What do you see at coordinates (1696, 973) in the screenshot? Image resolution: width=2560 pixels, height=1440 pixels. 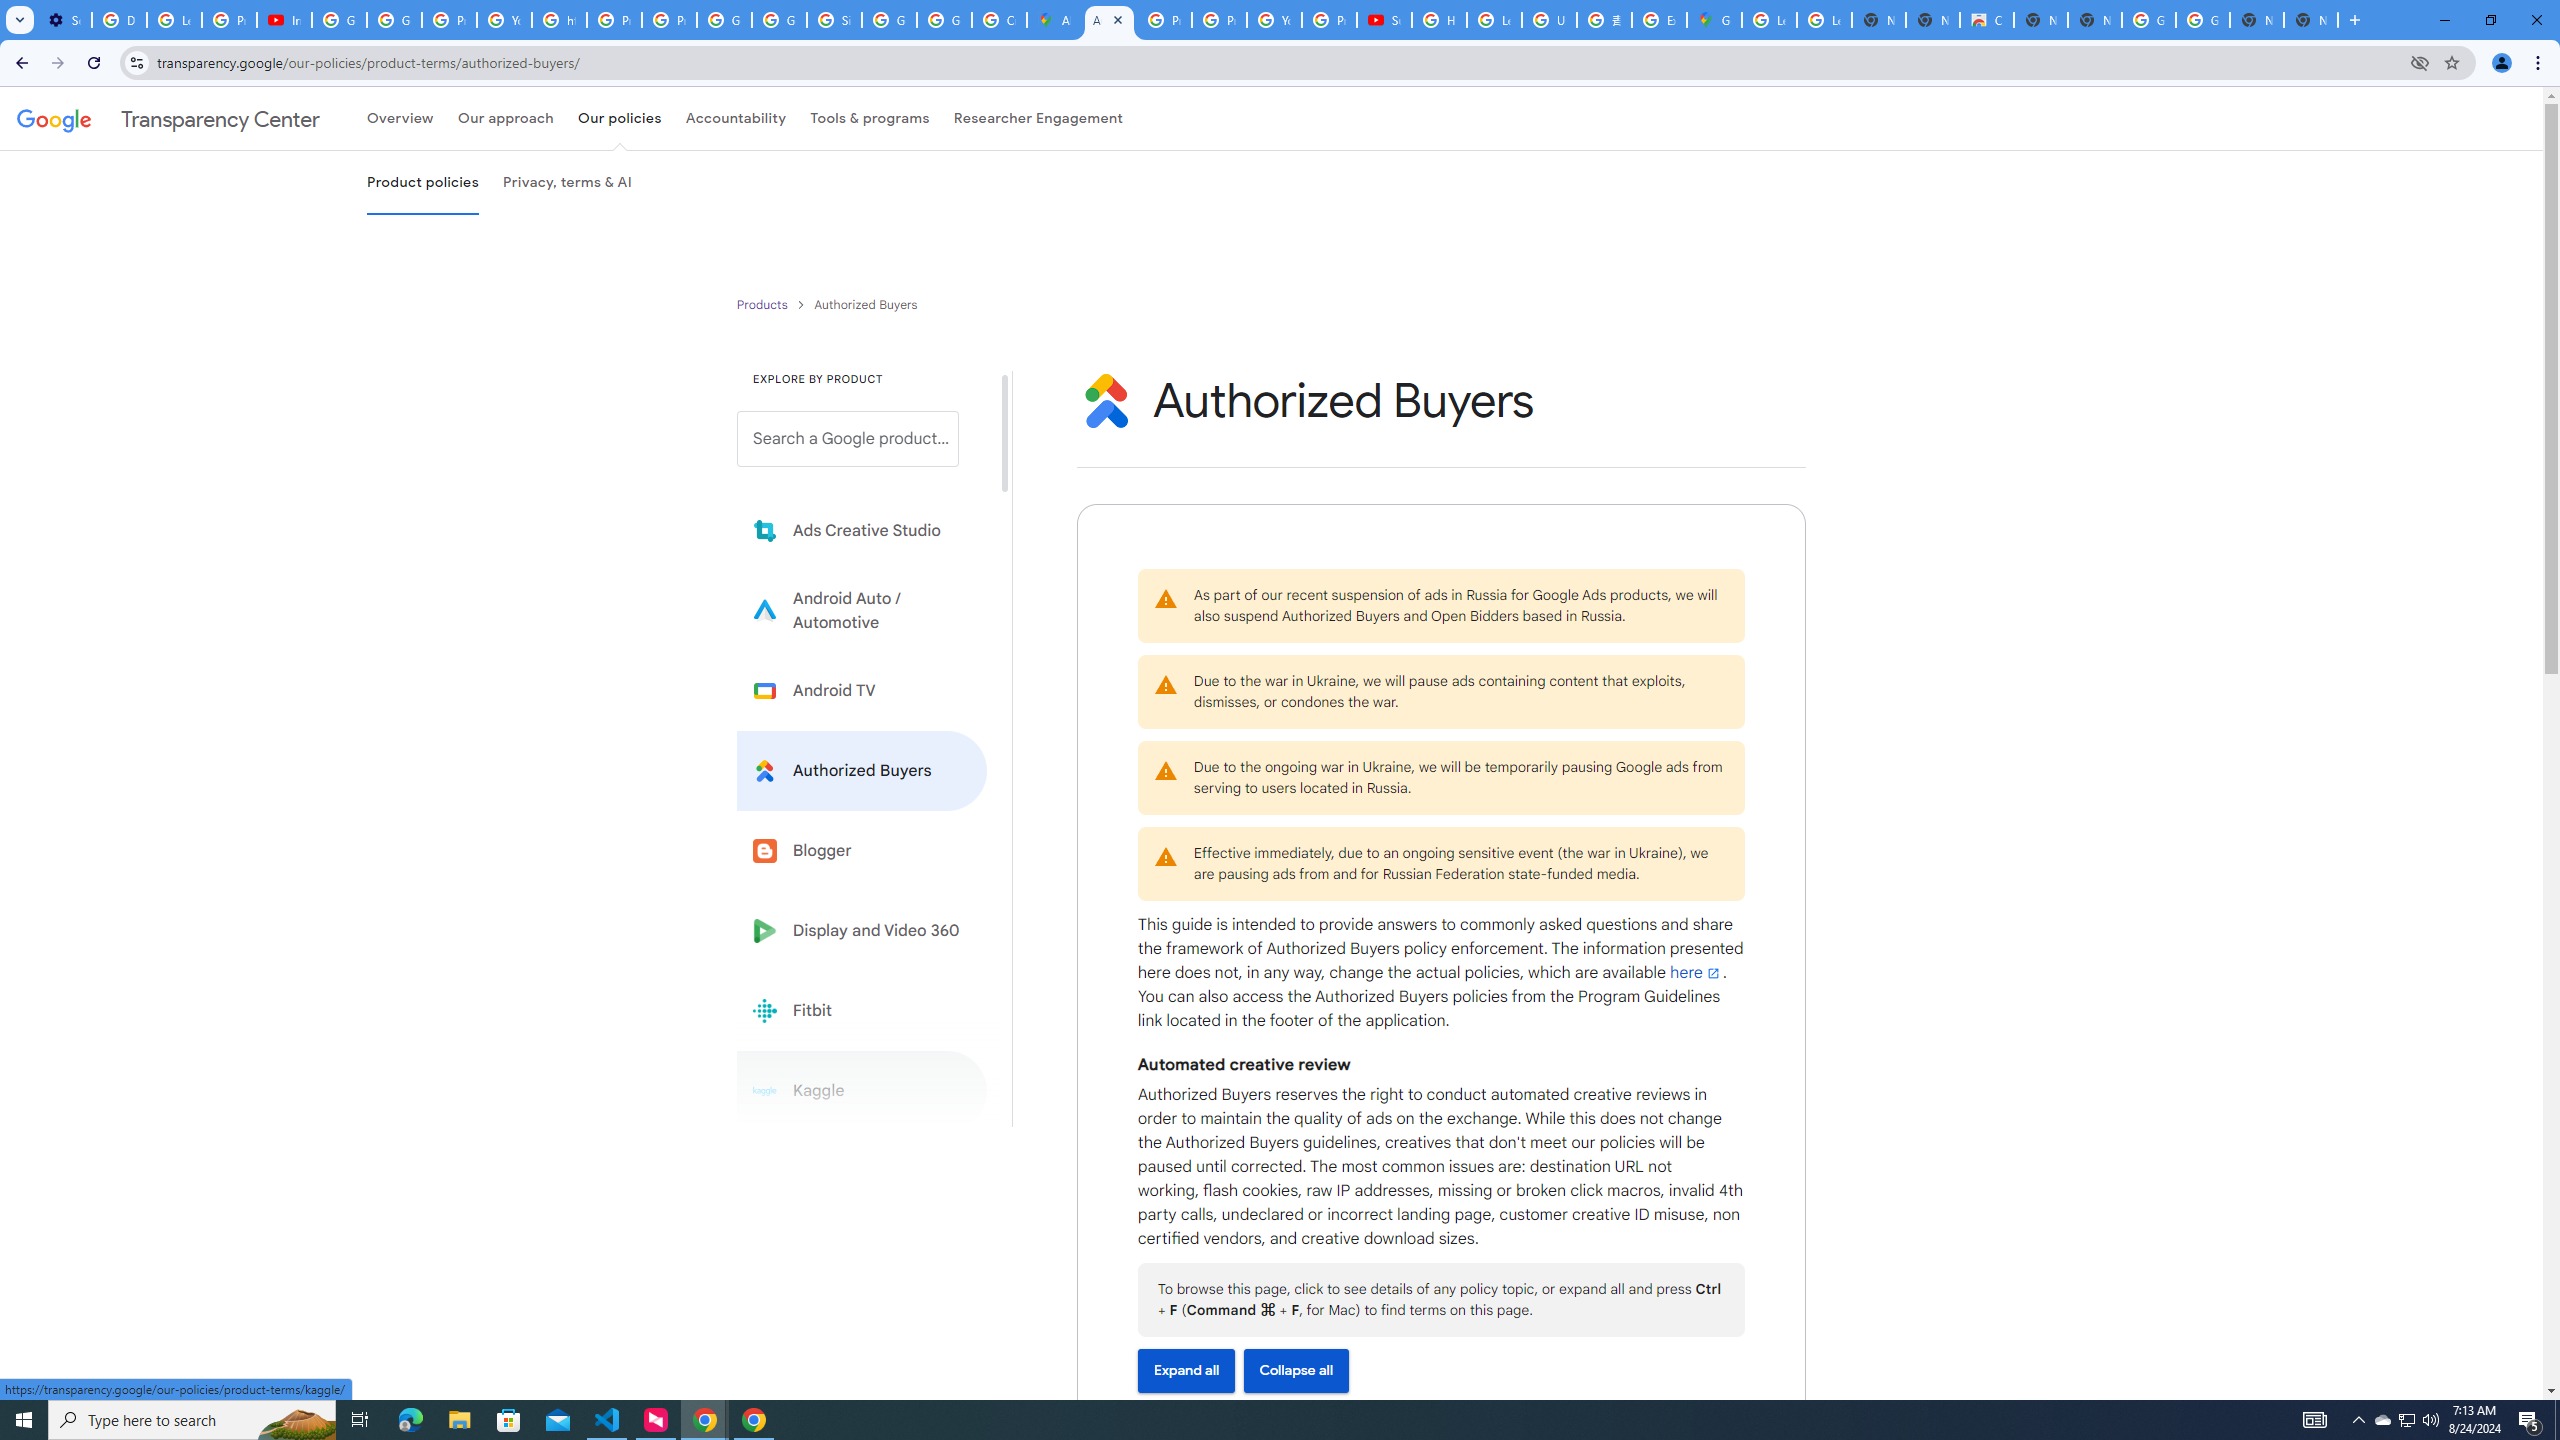 I see `here` at bounding box center [1696, 973].